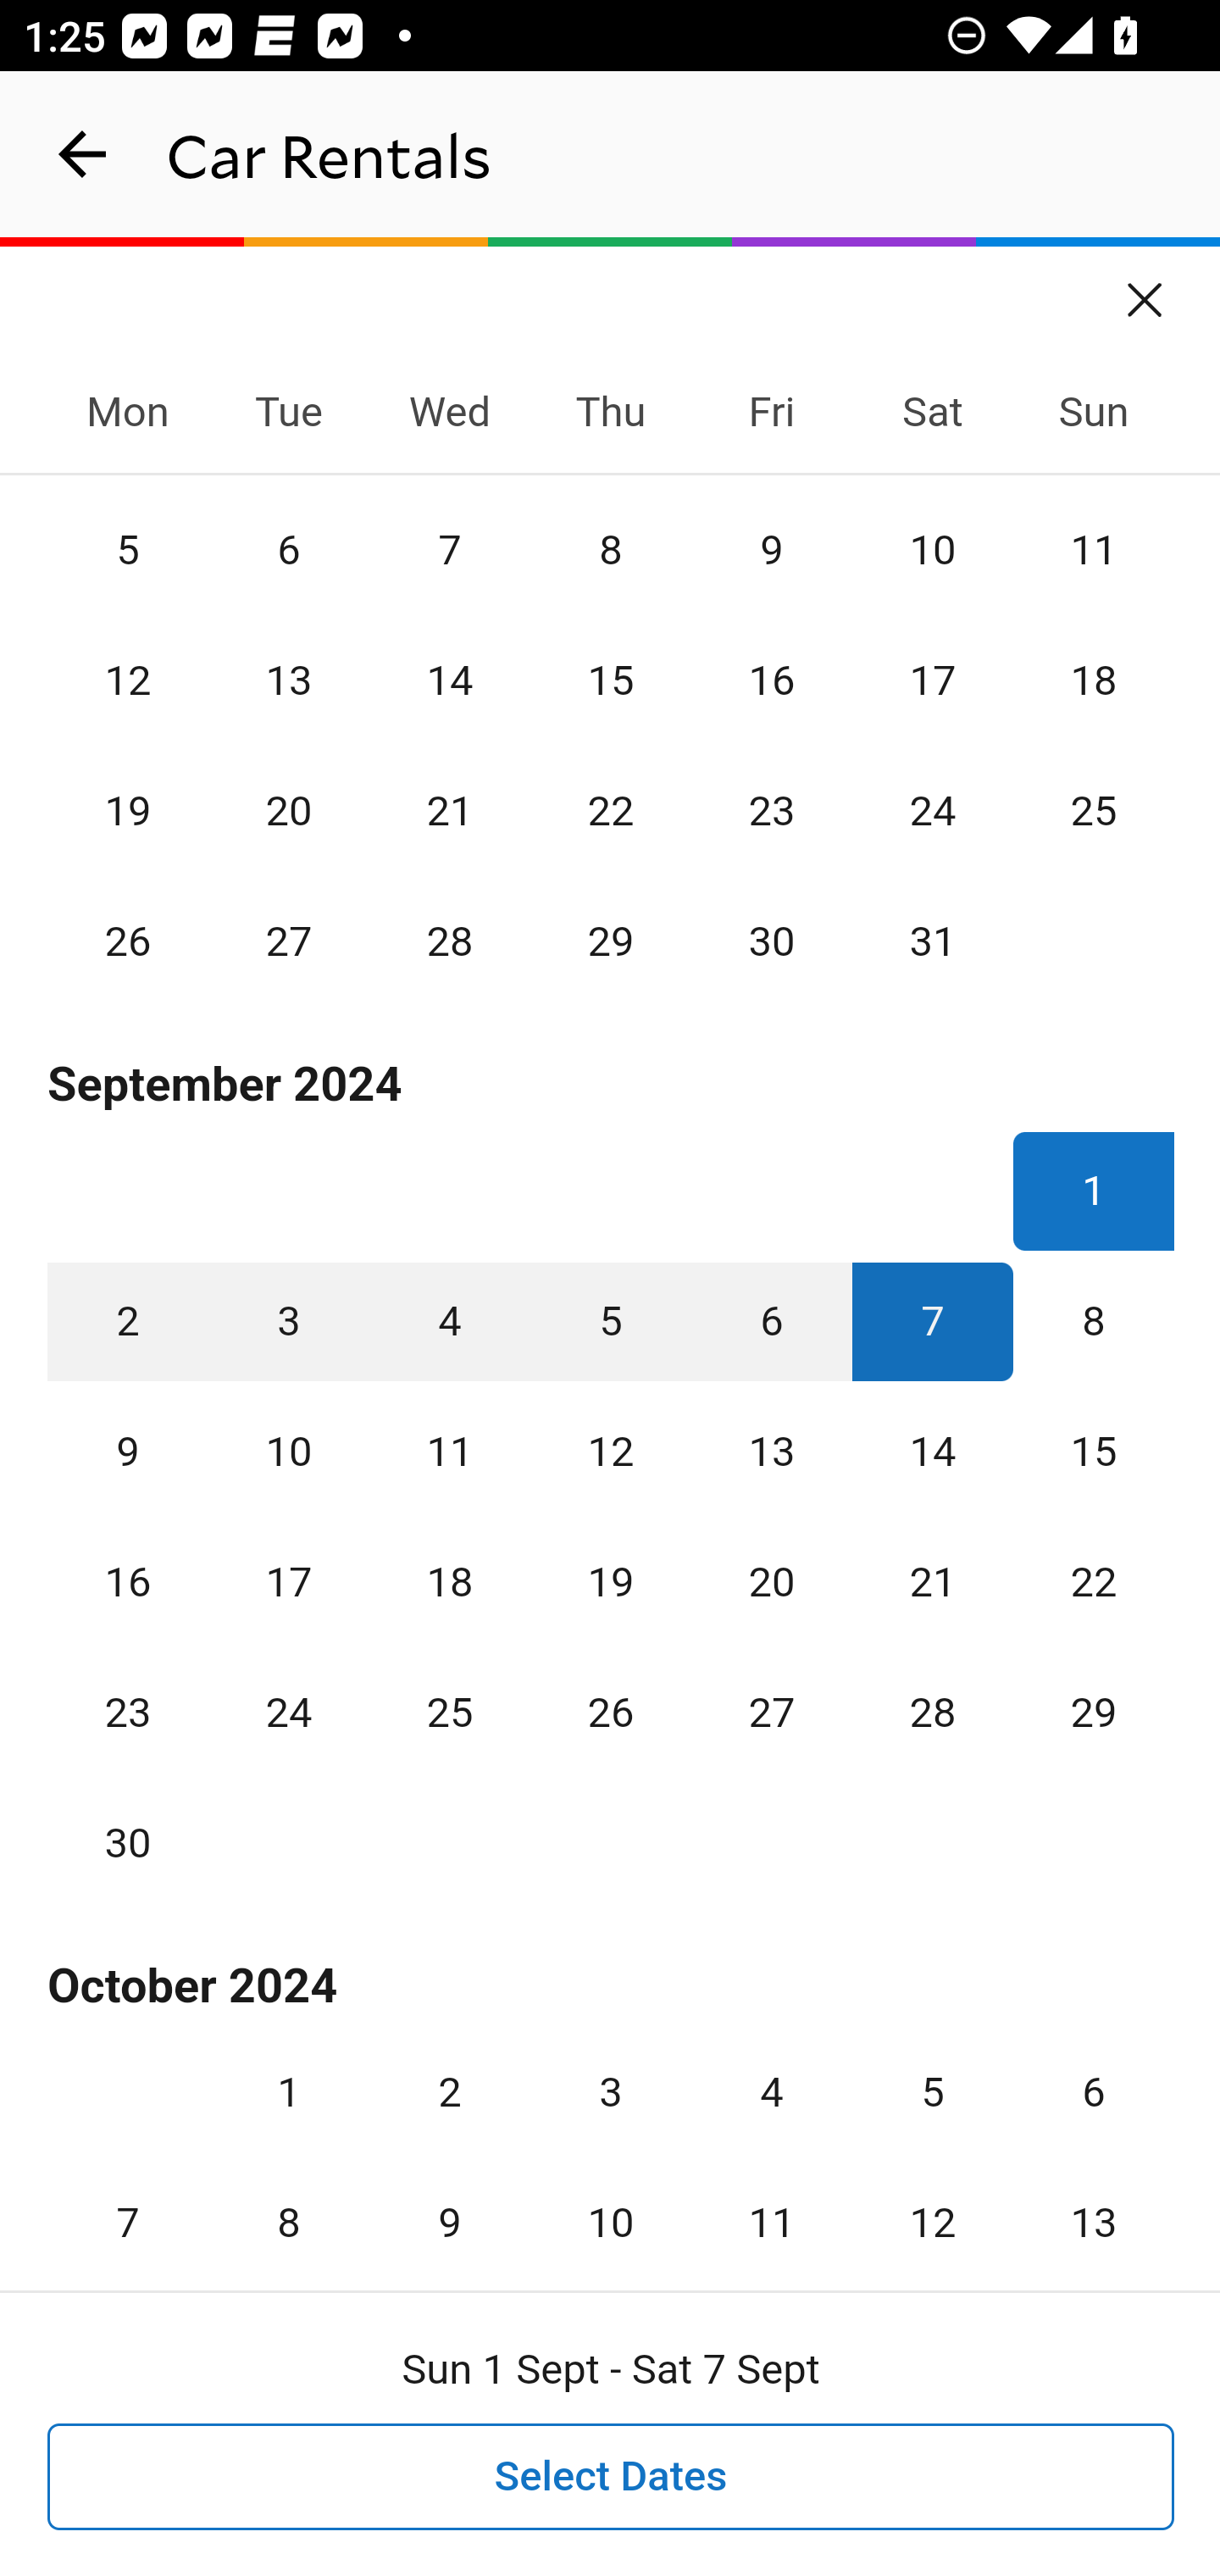 The width and height of the screenshot is (1220, 2576). I want to click on 6 September 2024, so click(772, 1321).